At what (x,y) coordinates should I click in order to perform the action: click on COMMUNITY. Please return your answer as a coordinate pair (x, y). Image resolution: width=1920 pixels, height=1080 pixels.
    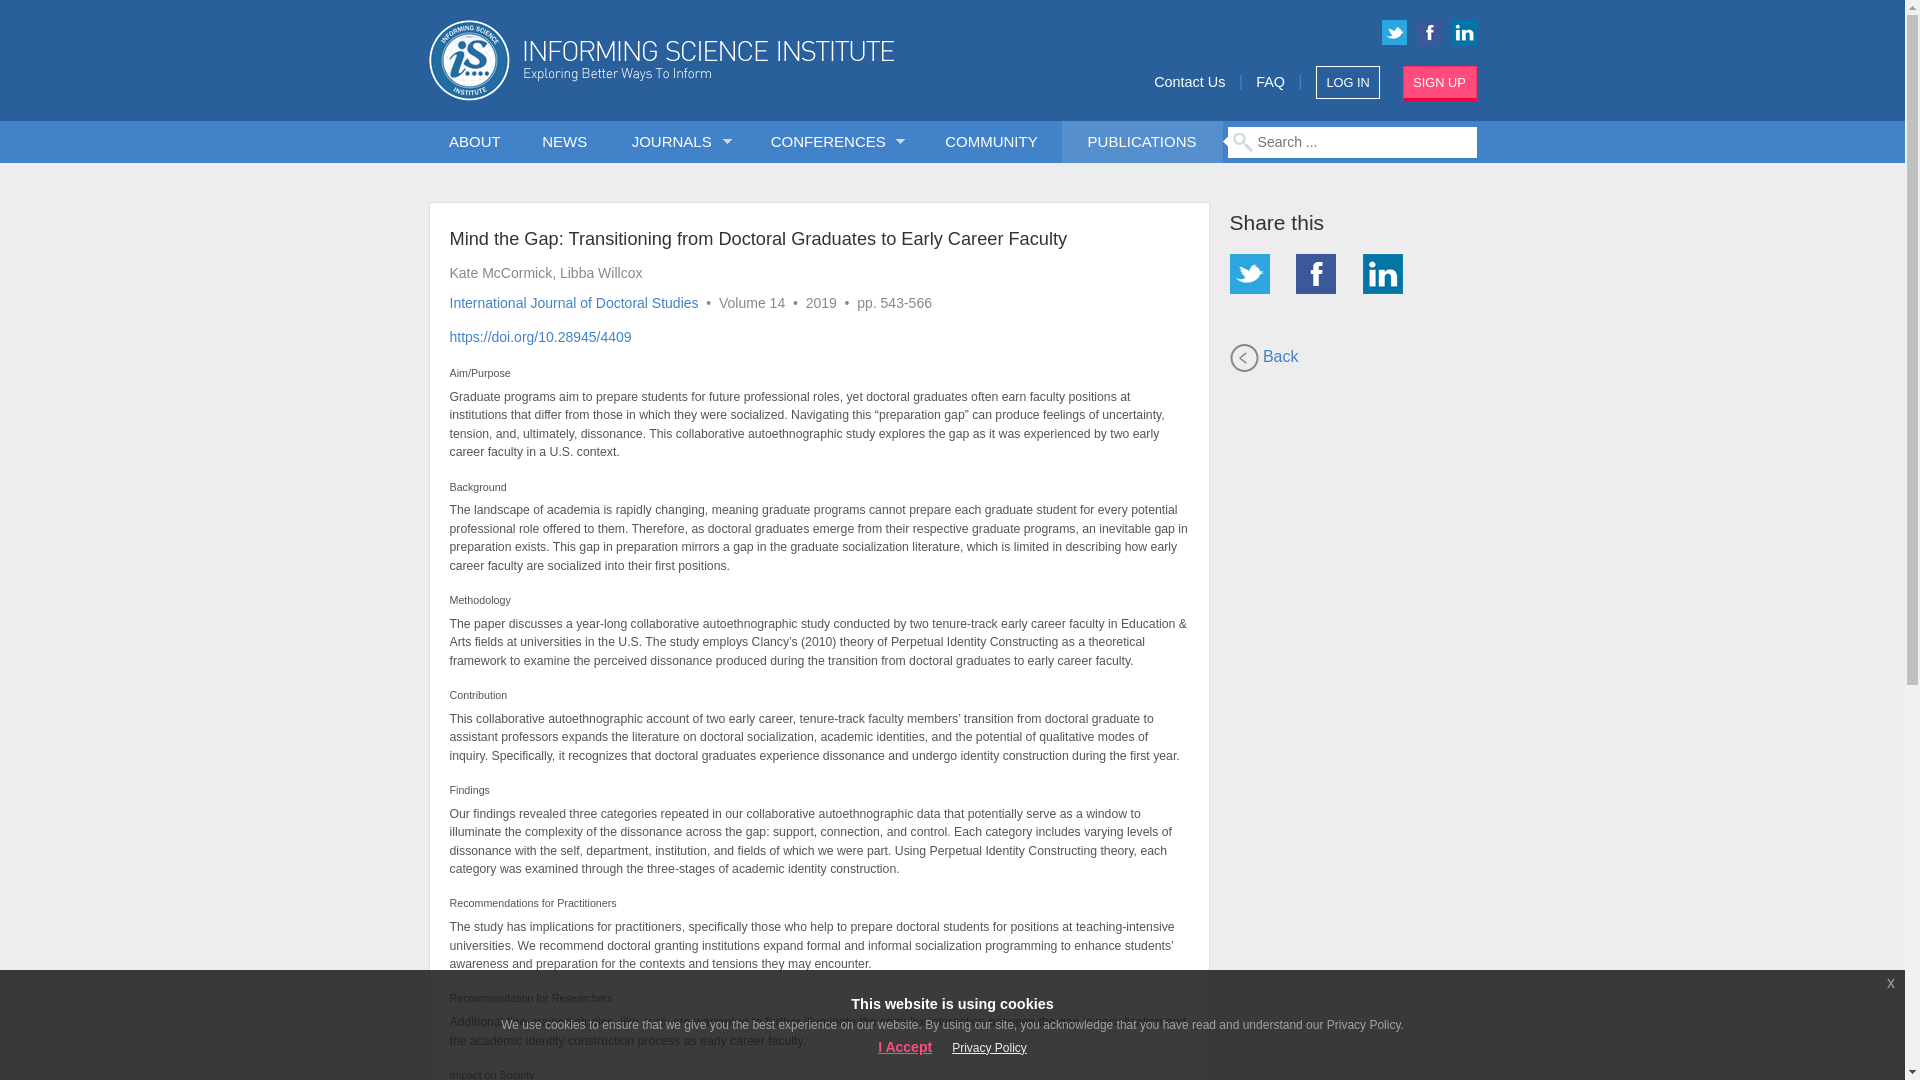
    Looking at the image, I should click on (991, 142).